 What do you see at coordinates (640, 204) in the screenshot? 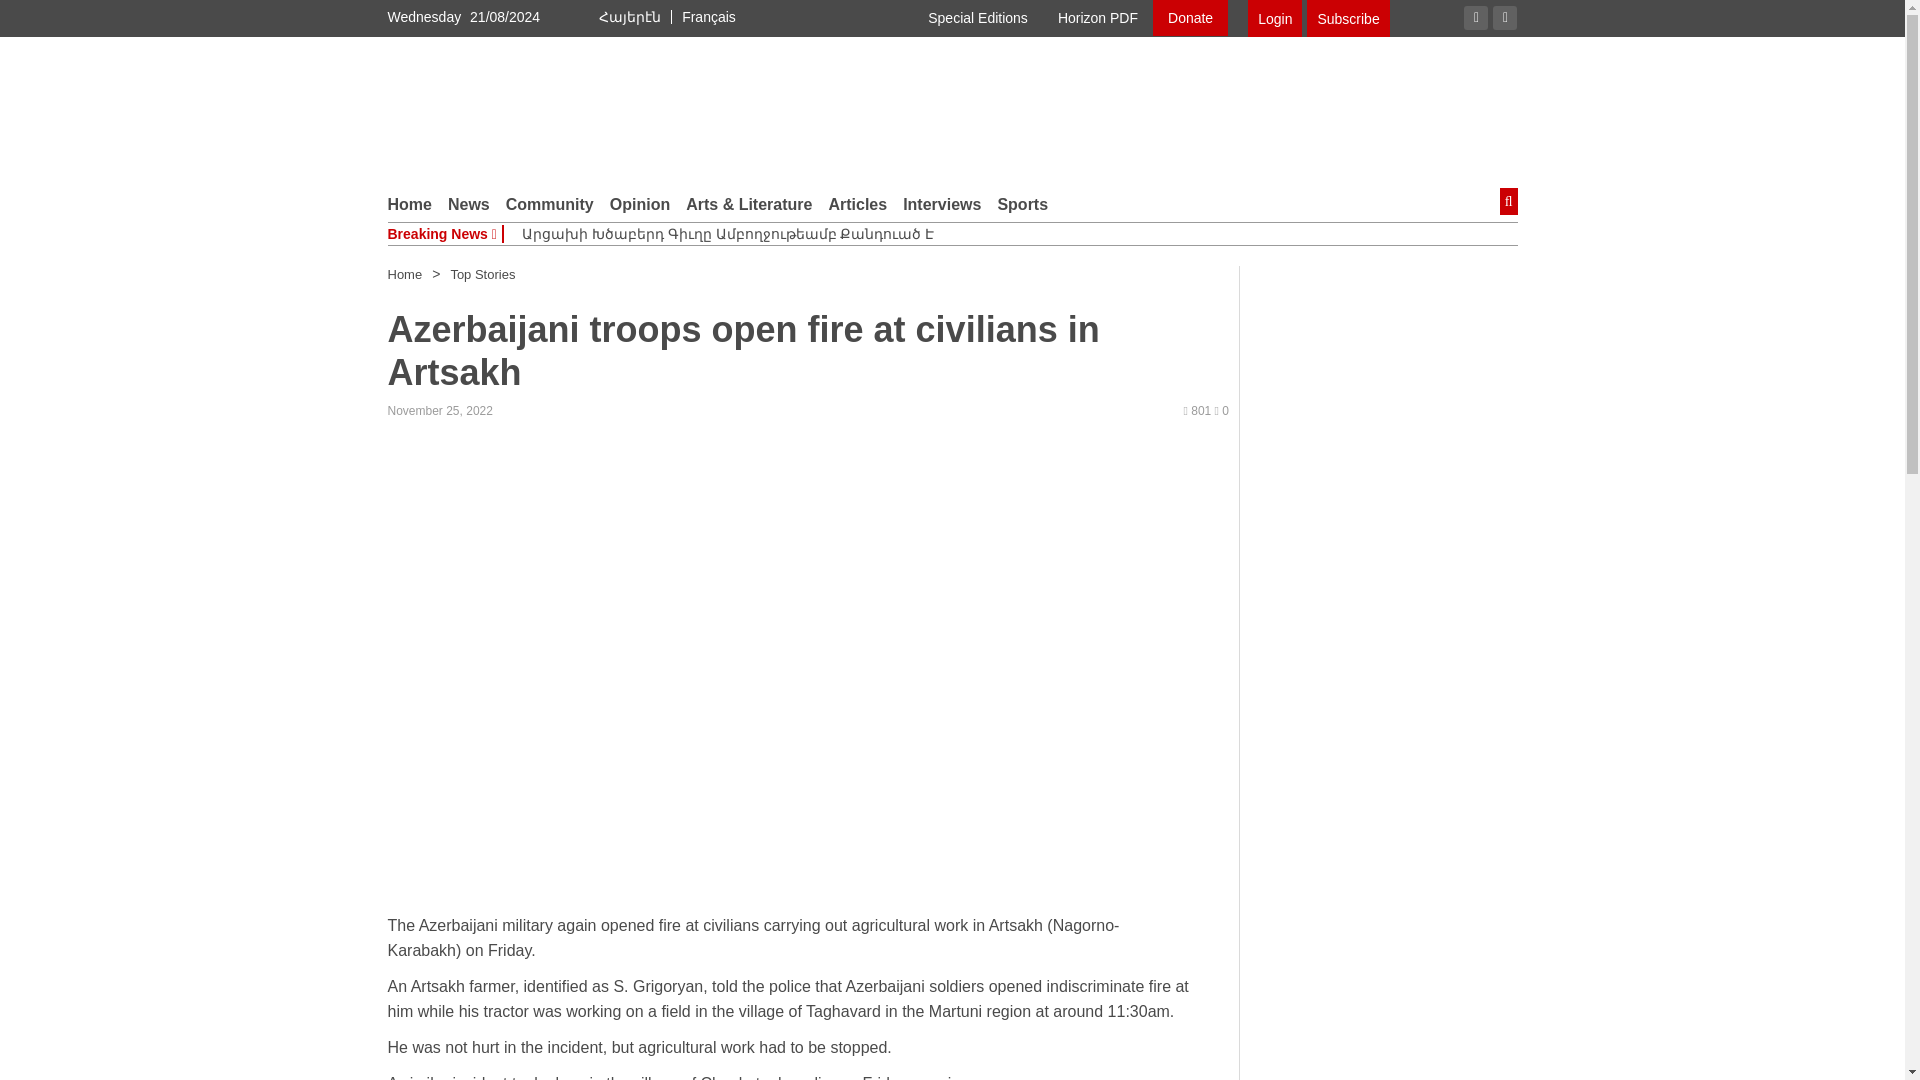
I see `Opinion` at bounding box center [640, 204].